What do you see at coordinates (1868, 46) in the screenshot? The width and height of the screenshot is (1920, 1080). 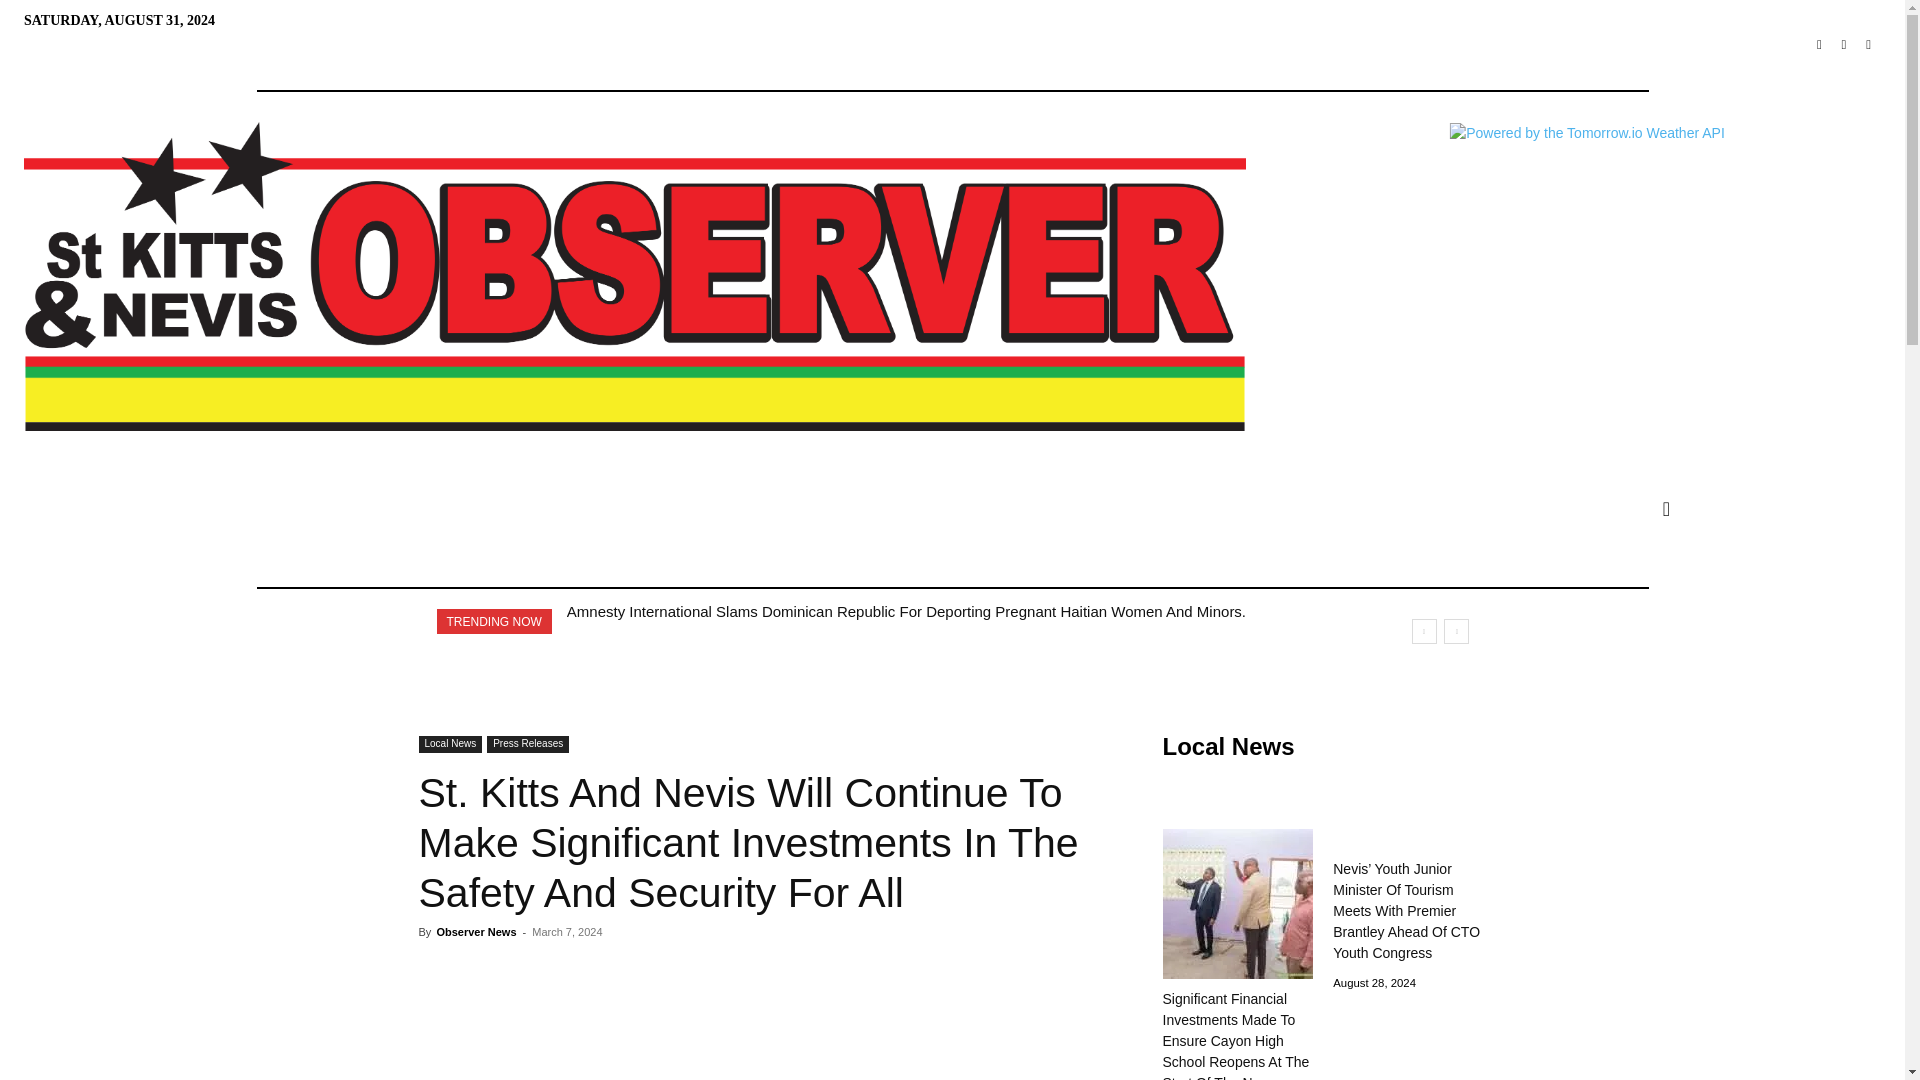 I see `Youtube` at bounding box center [1868, 46].